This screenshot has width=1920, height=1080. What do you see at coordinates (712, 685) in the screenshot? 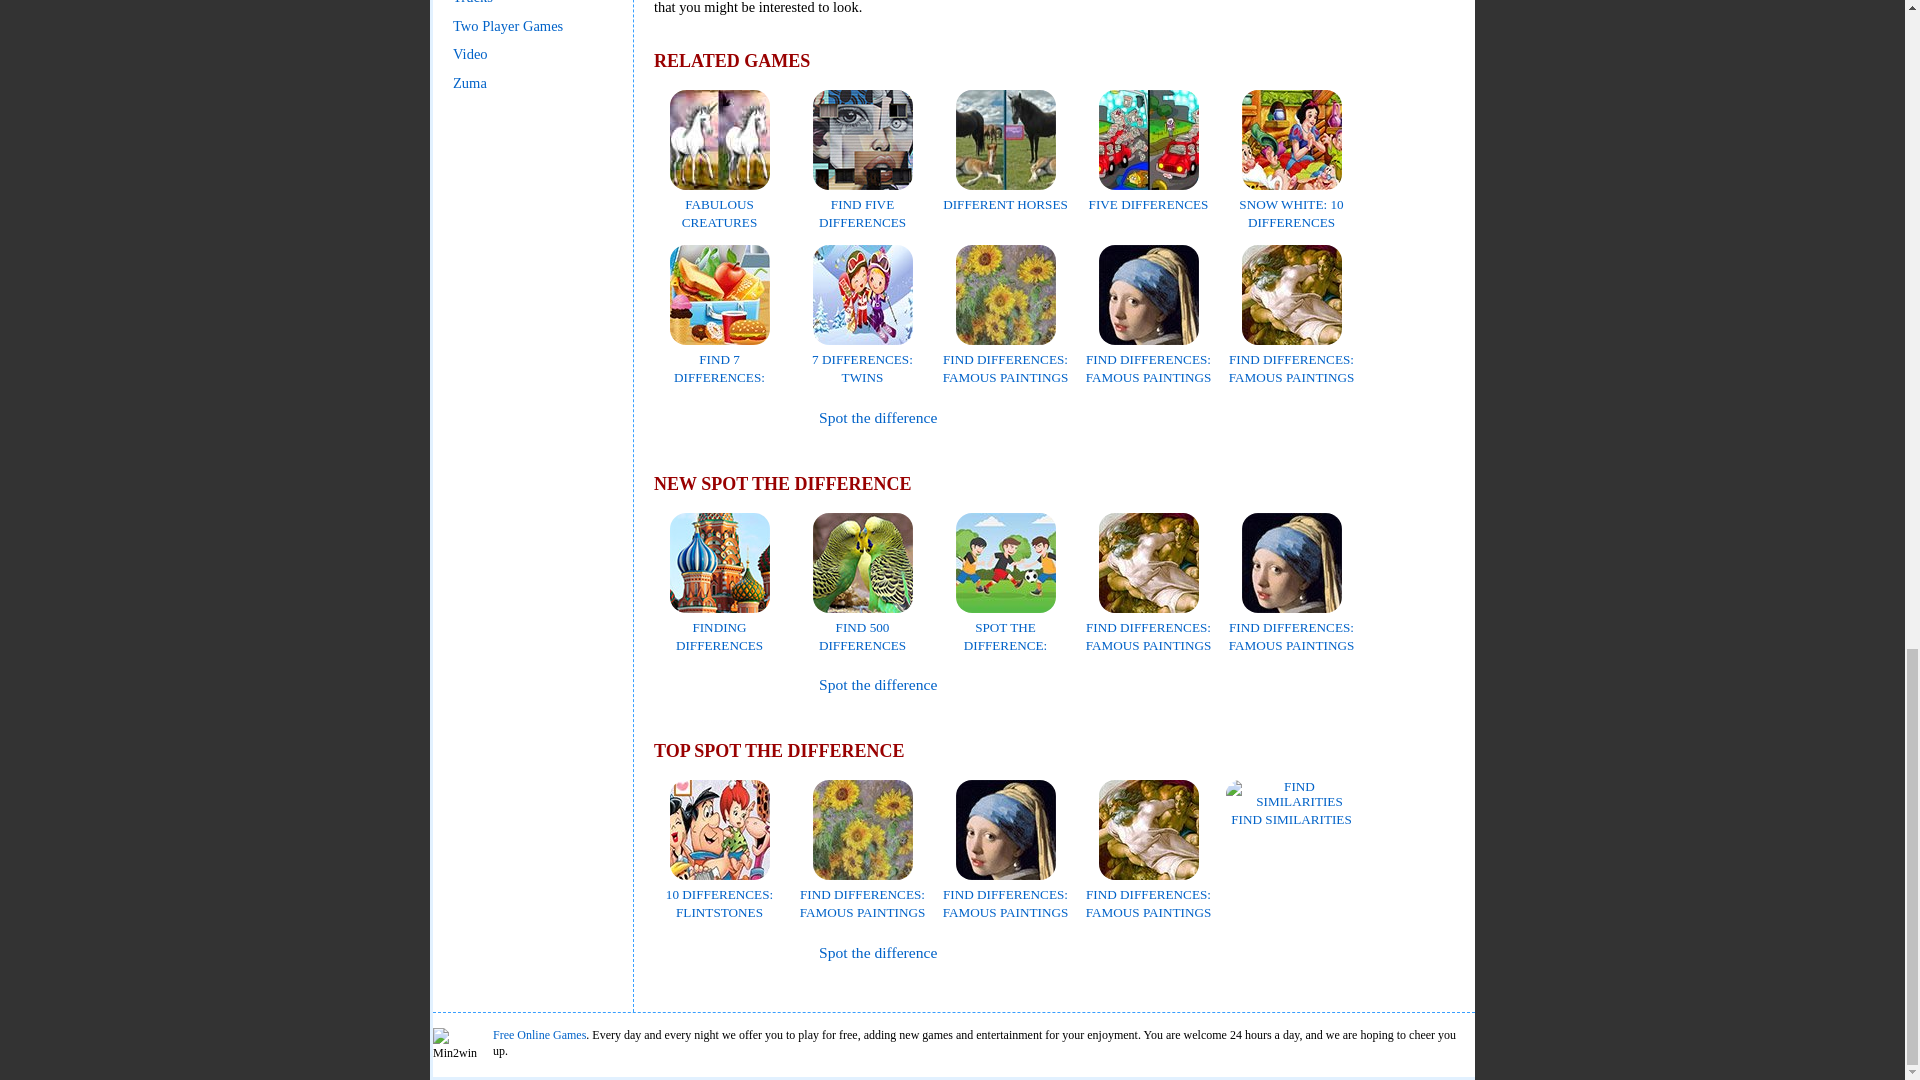
I see `New games` at bounding box center [712, 685].